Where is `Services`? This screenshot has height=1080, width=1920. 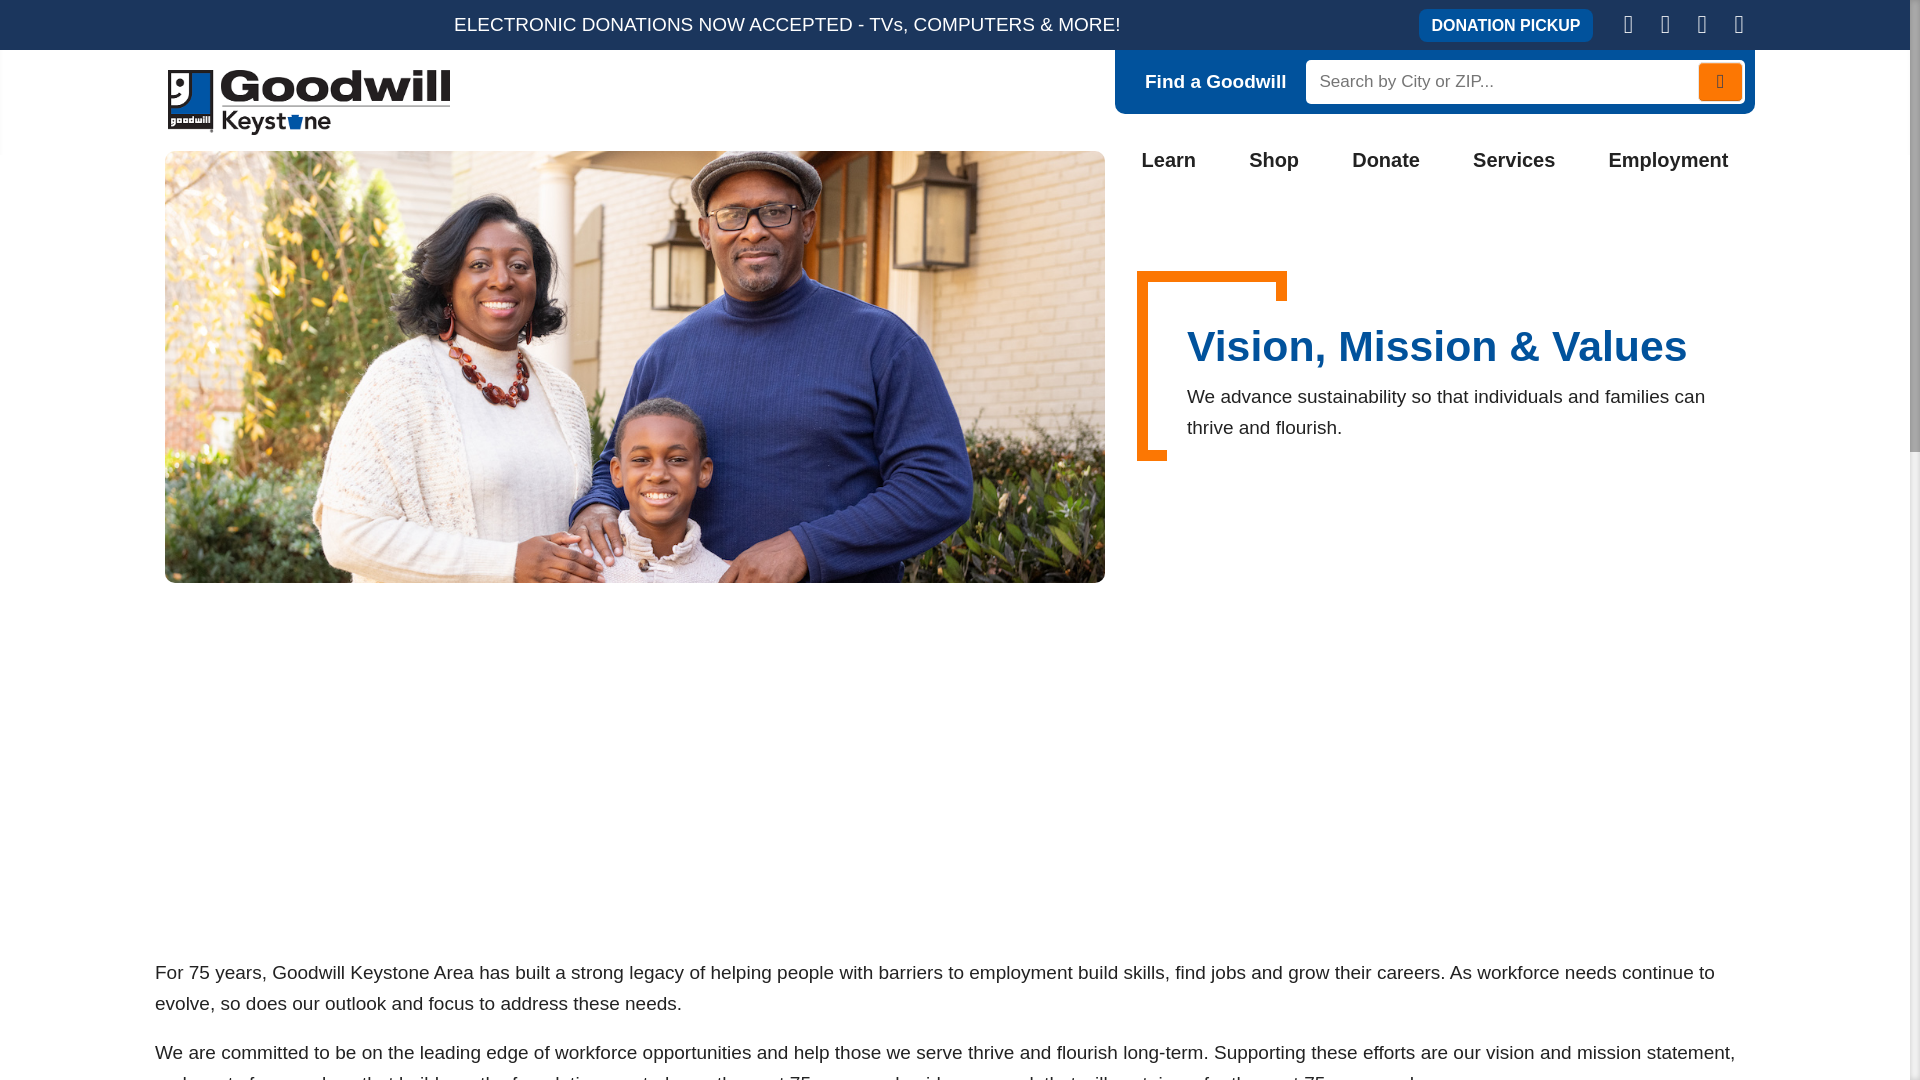 Services is located at coordinates (1514, 160).